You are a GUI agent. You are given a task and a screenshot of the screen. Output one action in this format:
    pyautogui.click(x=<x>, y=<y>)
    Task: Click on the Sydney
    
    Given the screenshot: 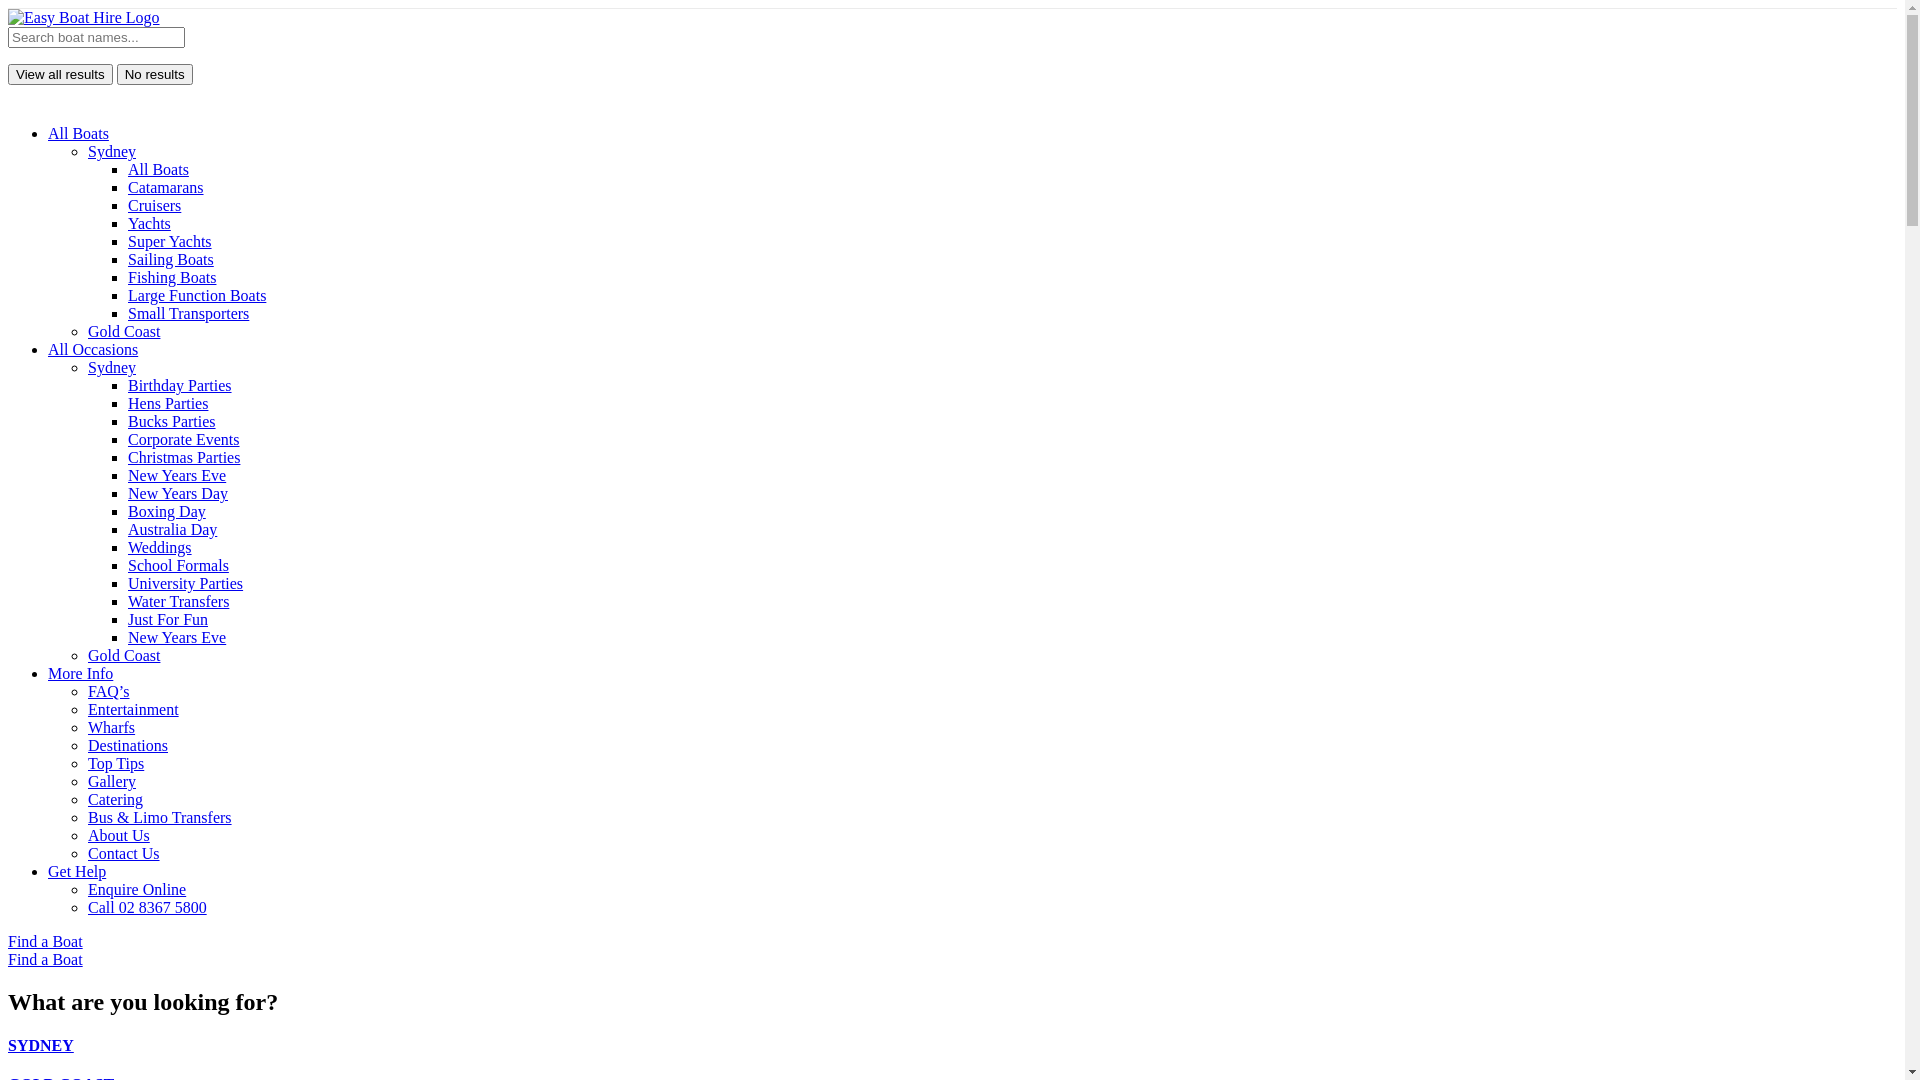 What is the action you would take?
    pyautogui.click(x=112, y=368)
    